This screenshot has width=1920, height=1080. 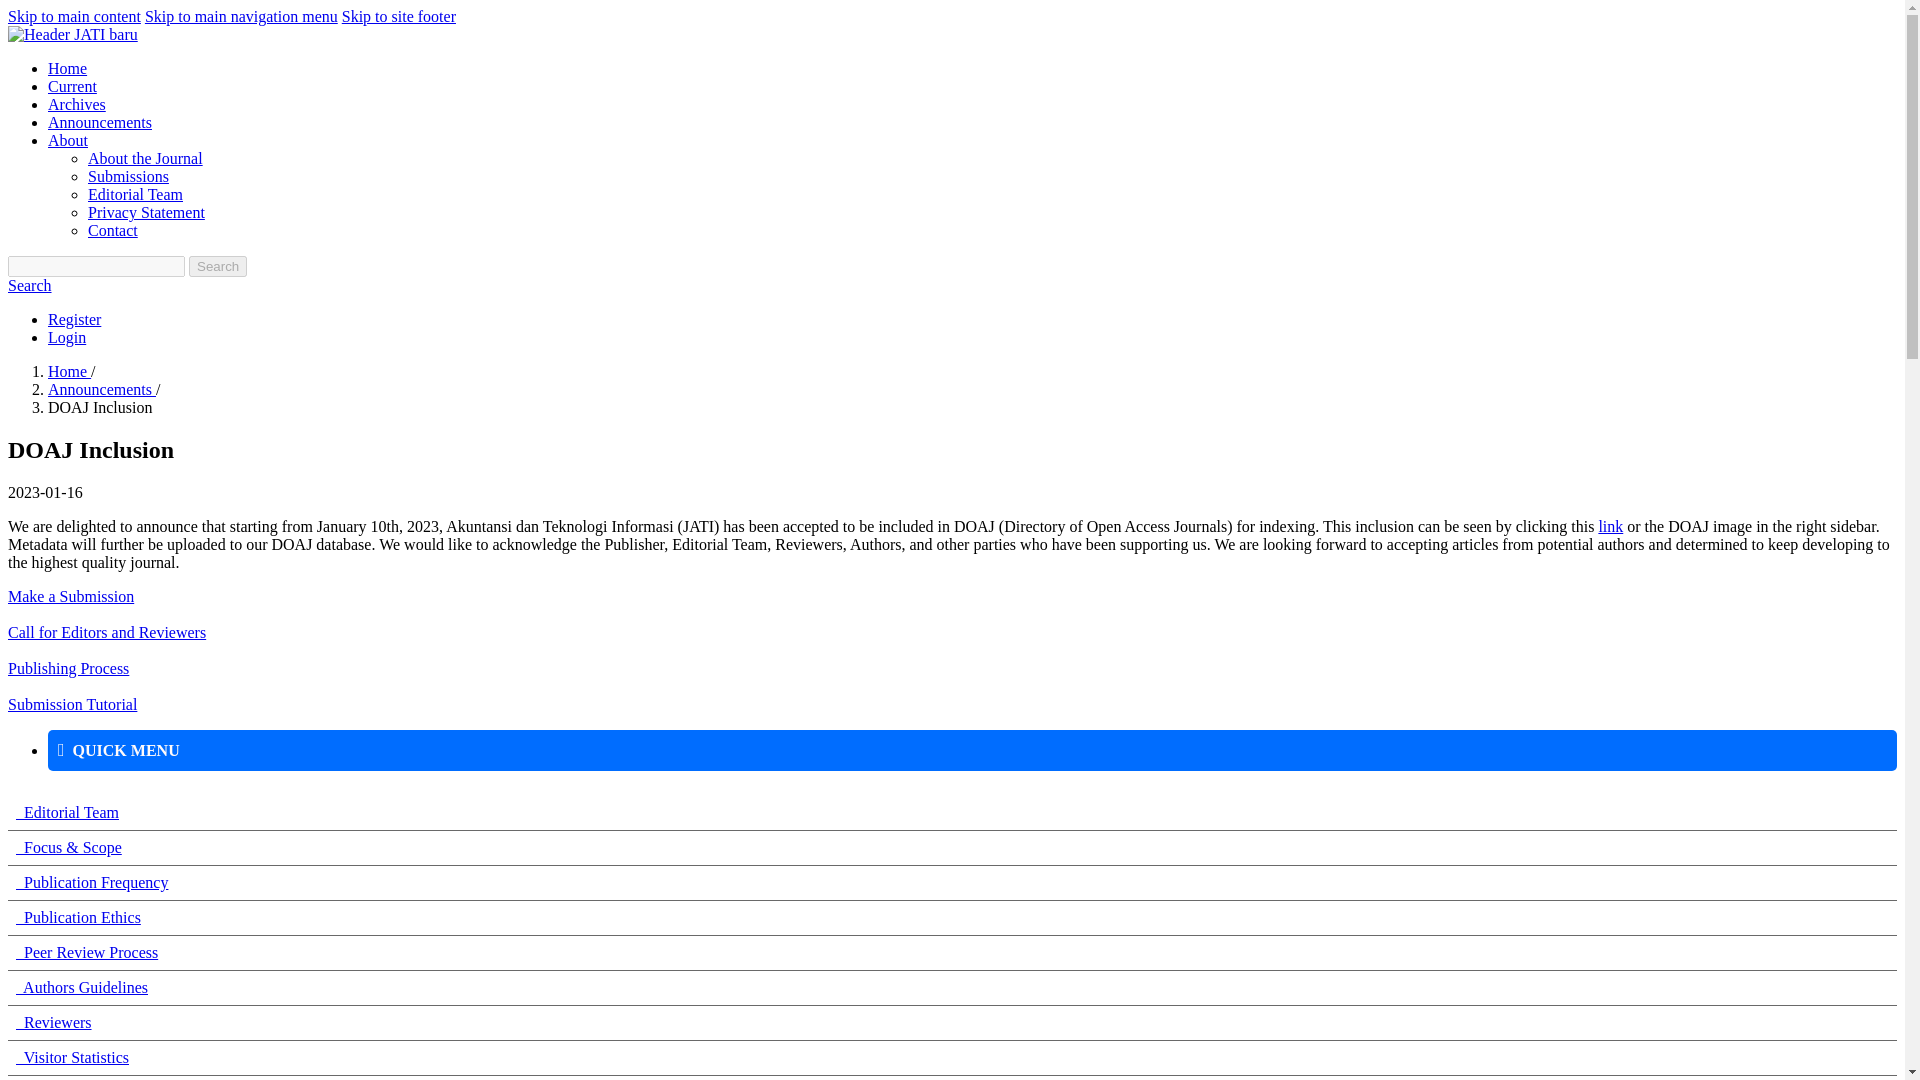 What do you see at coordinates (128, 176) in the screenshot?
I see `Submissions` at bounding box center [128, 176].